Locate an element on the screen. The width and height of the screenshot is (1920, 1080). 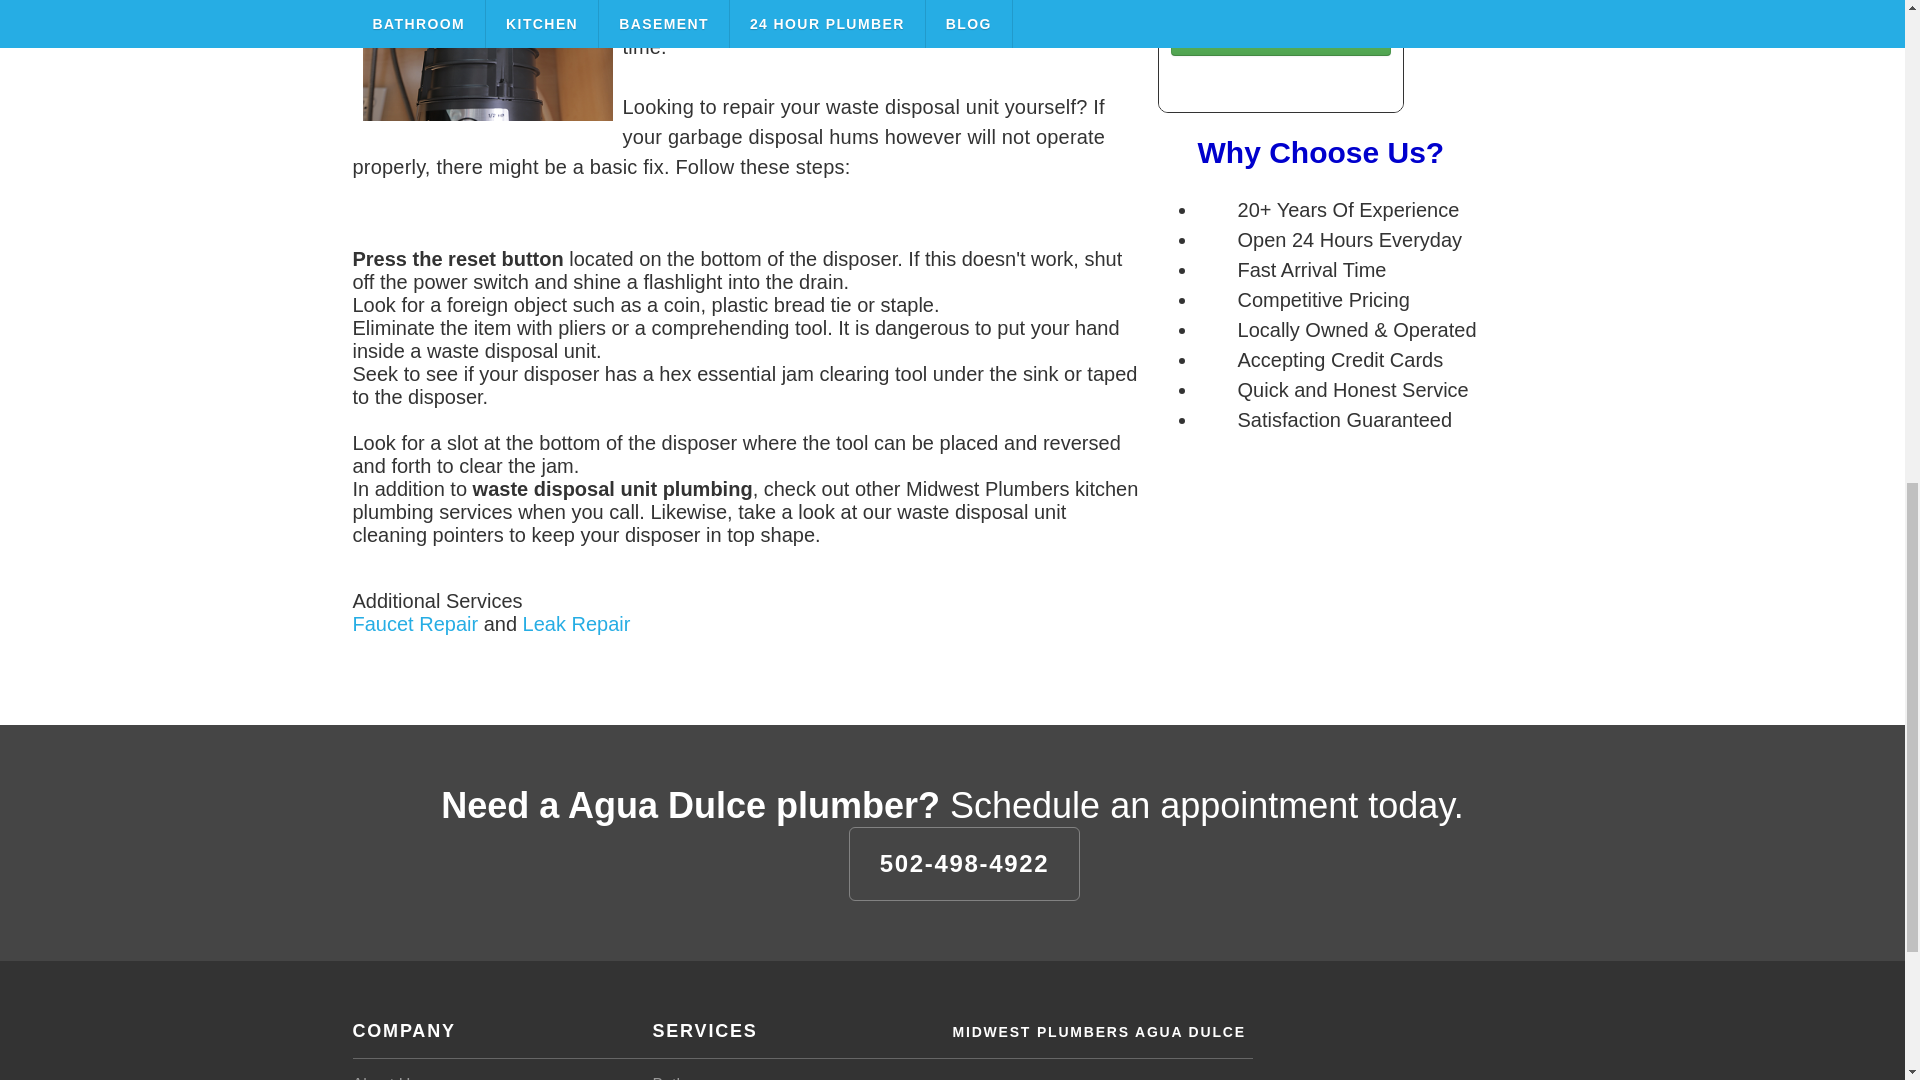
Bathroom is located at coordinates (686, 1078).